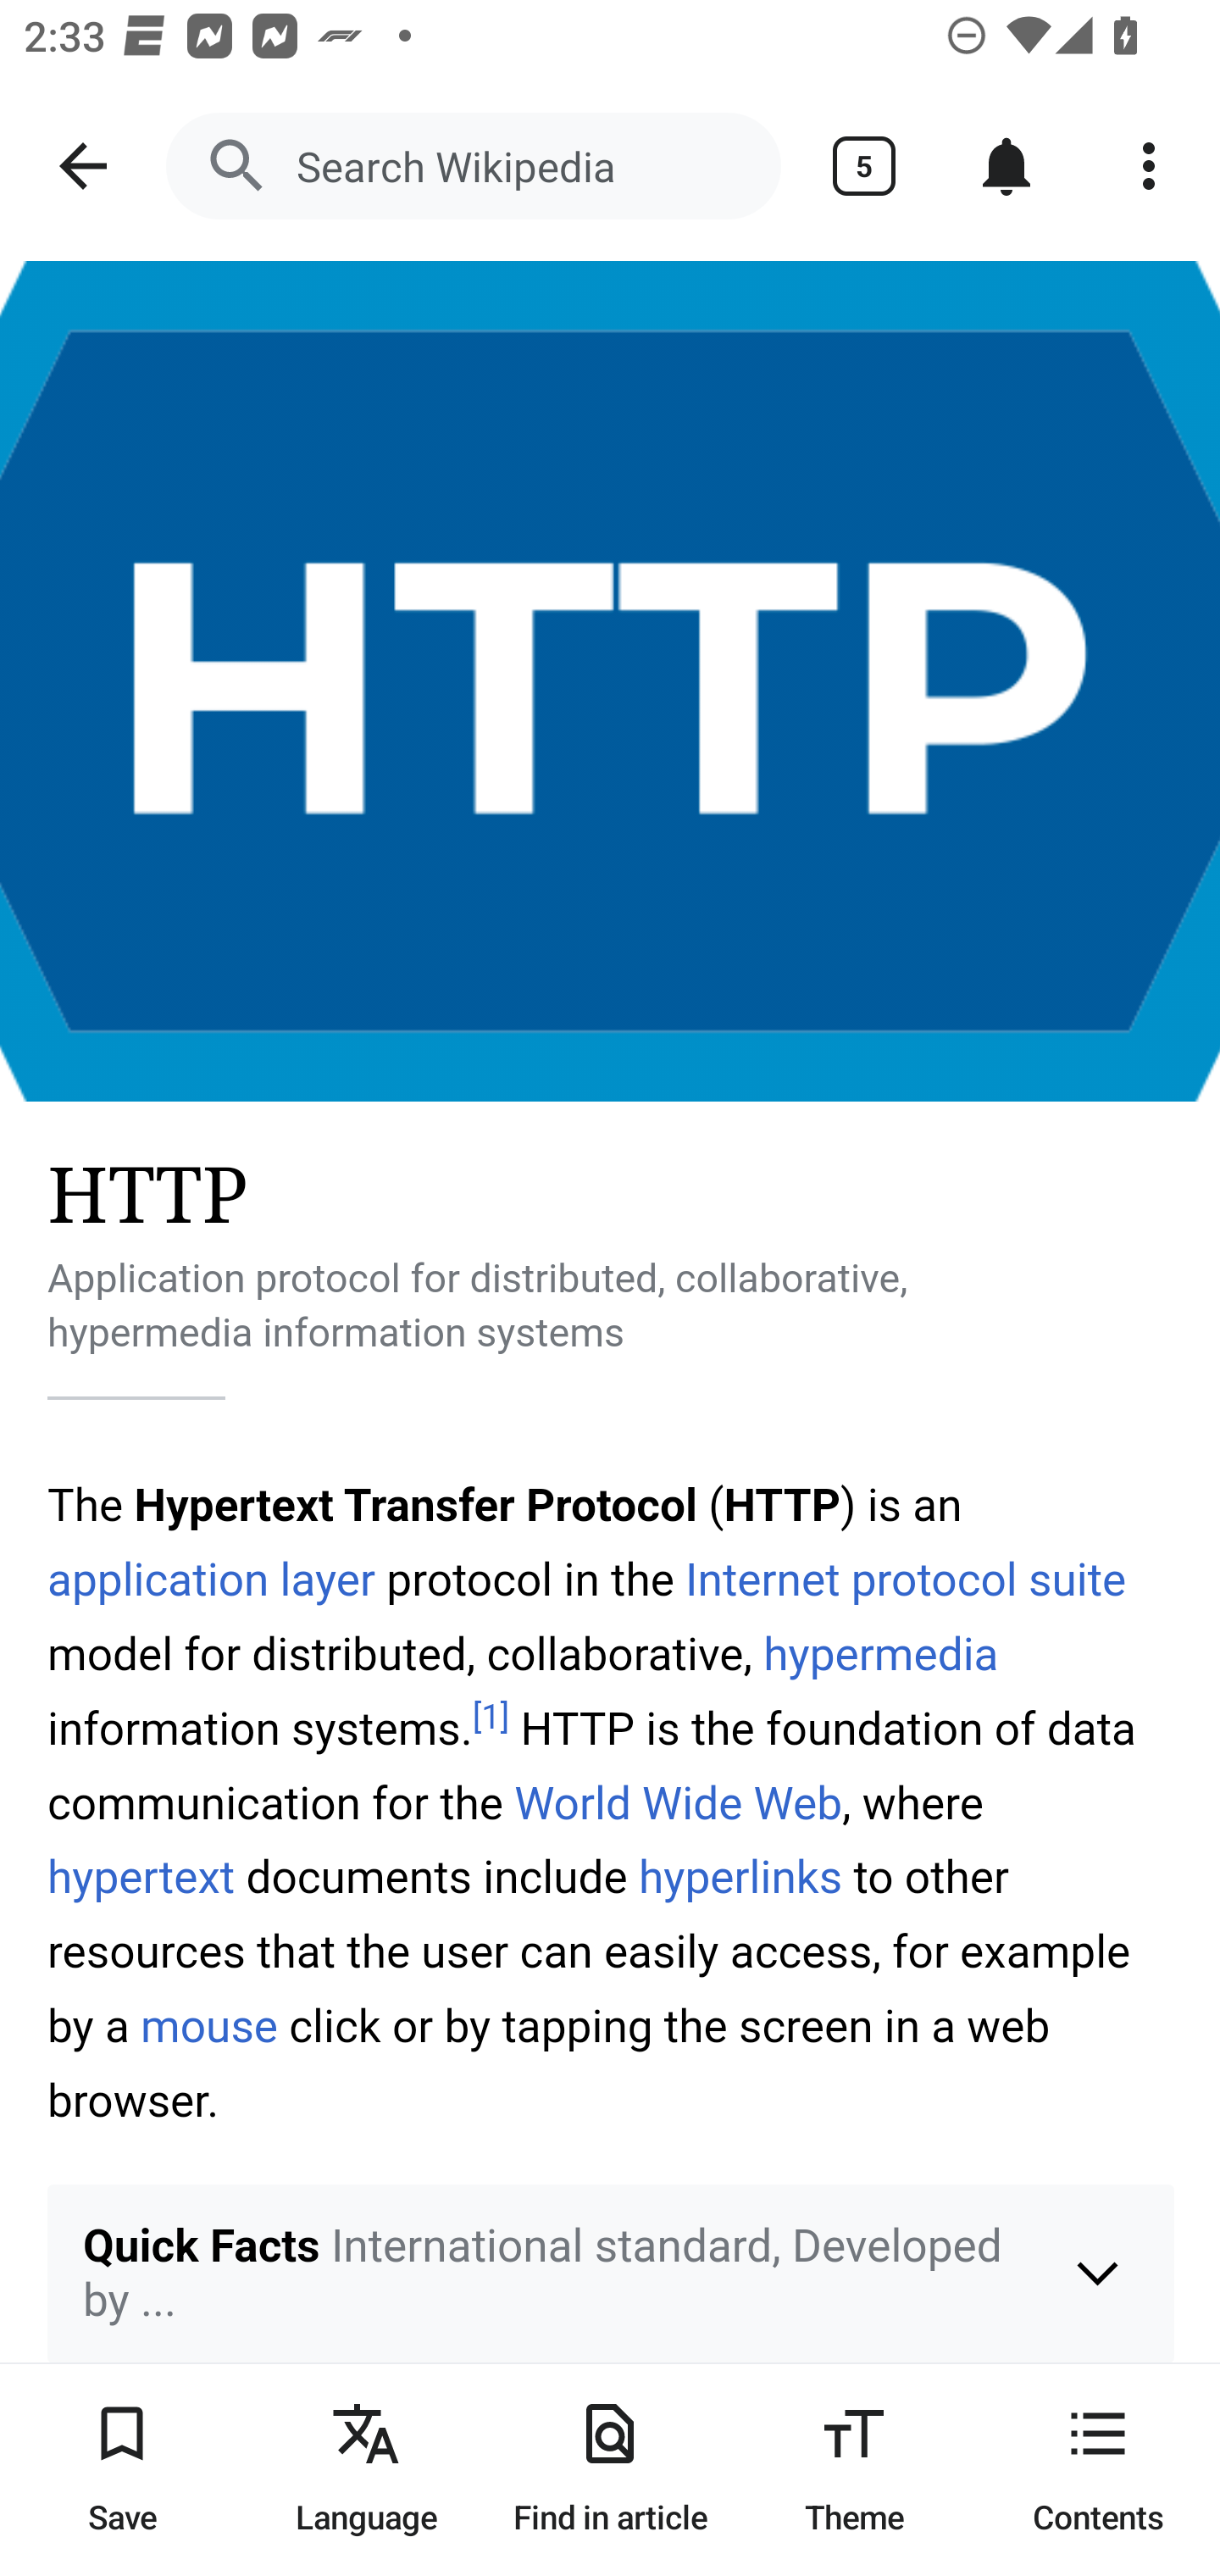 The image size is (1220, 2576). What do you see at coordinates (491, 1718) in the screenshot?
I see `[] [ 1 ]` at bounding box center [491, 1718].